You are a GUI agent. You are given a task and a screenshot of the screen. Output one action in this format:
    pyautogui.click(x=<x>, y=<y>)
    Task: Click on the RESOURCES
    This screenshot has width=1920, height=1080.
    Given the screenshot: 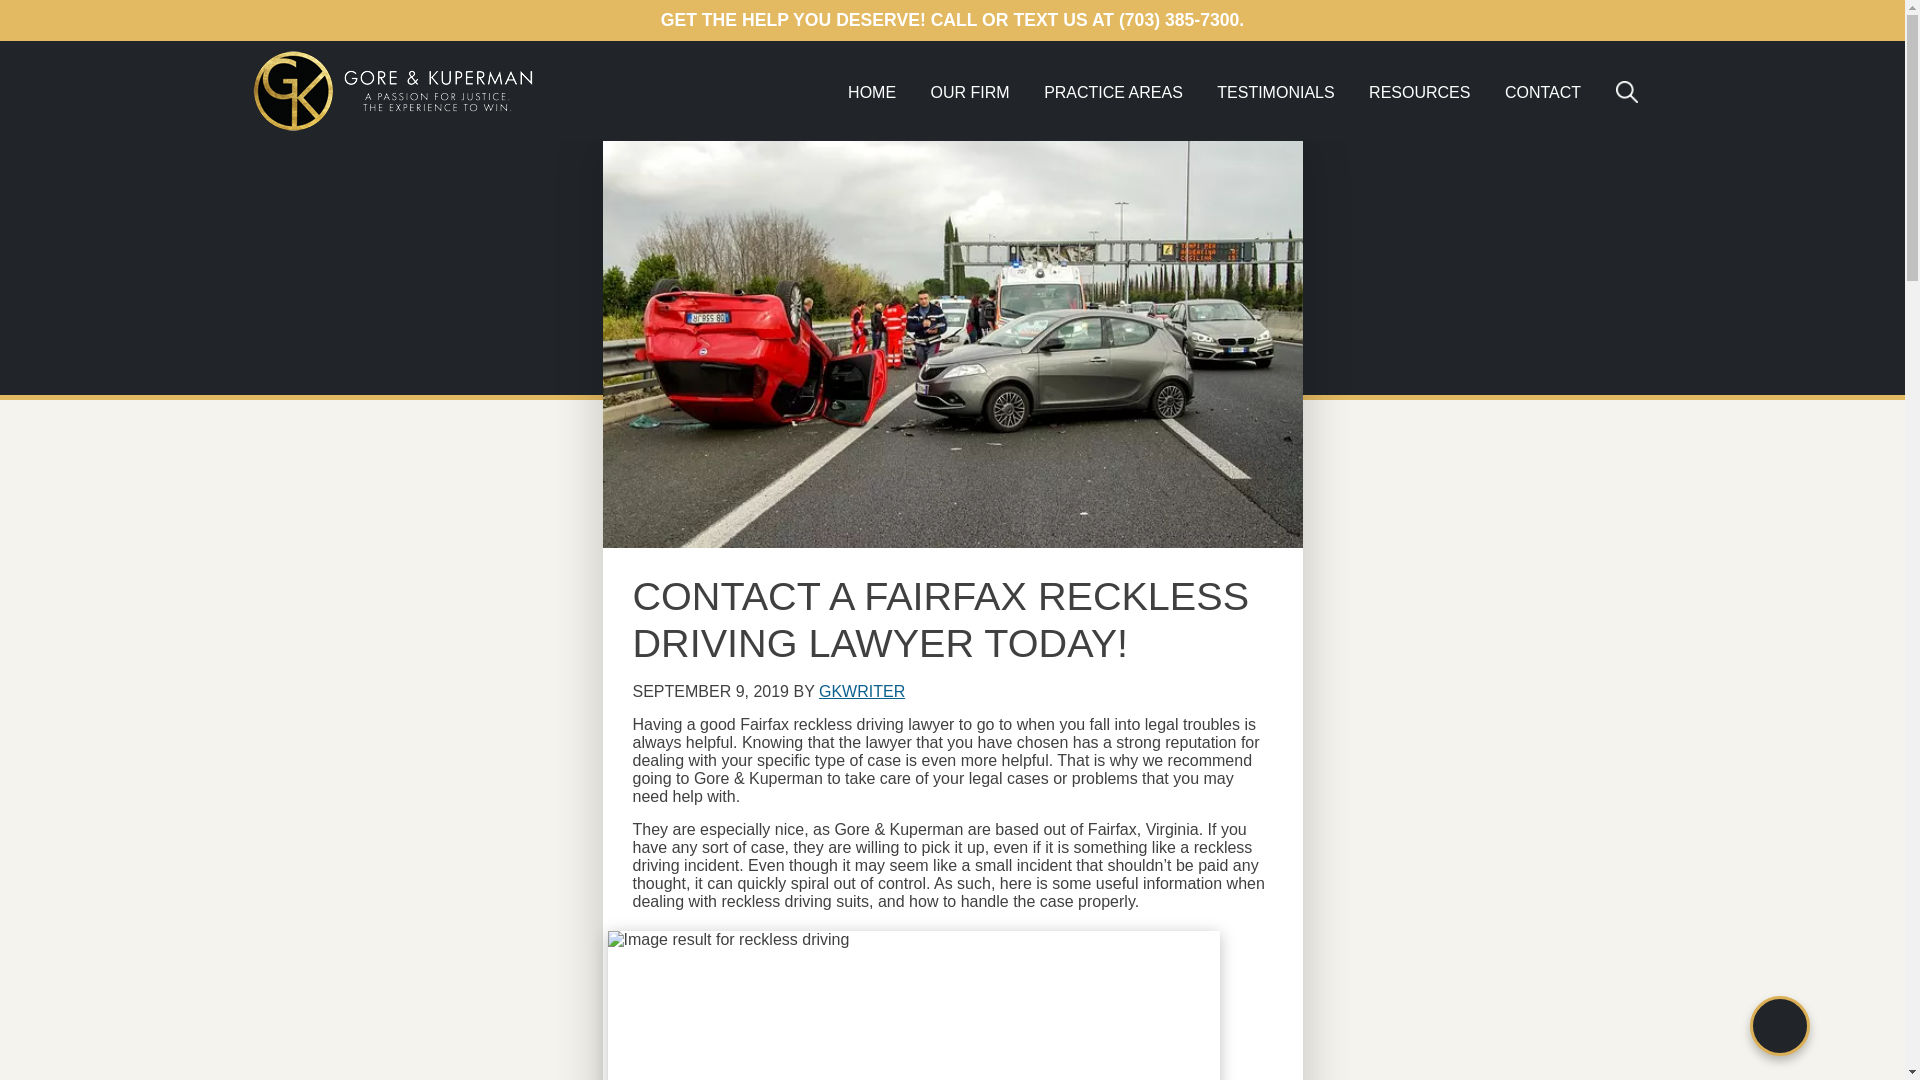 What is the action you would take?
    pyautogui.click(x=1418, y=92)
    